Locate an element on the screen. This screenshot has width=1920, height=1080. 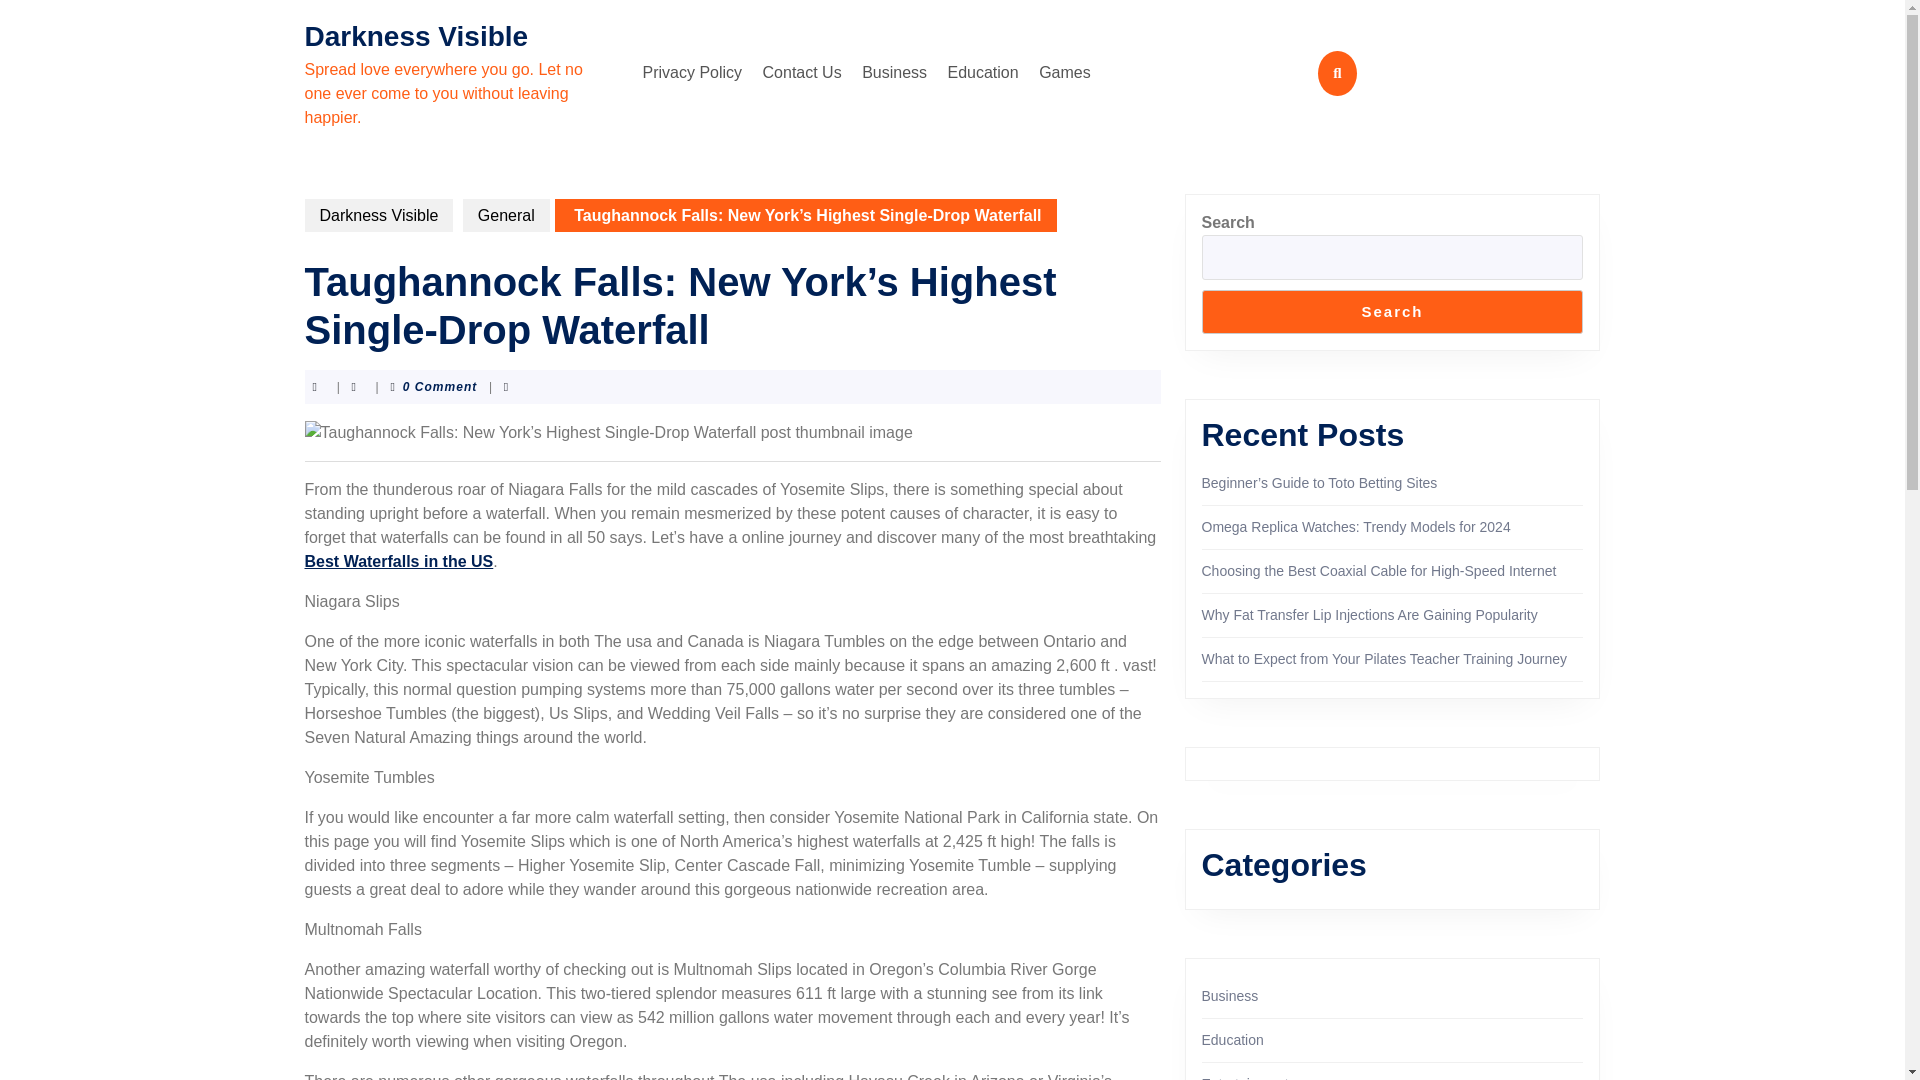
Search is located at coordinates (1392, 312).